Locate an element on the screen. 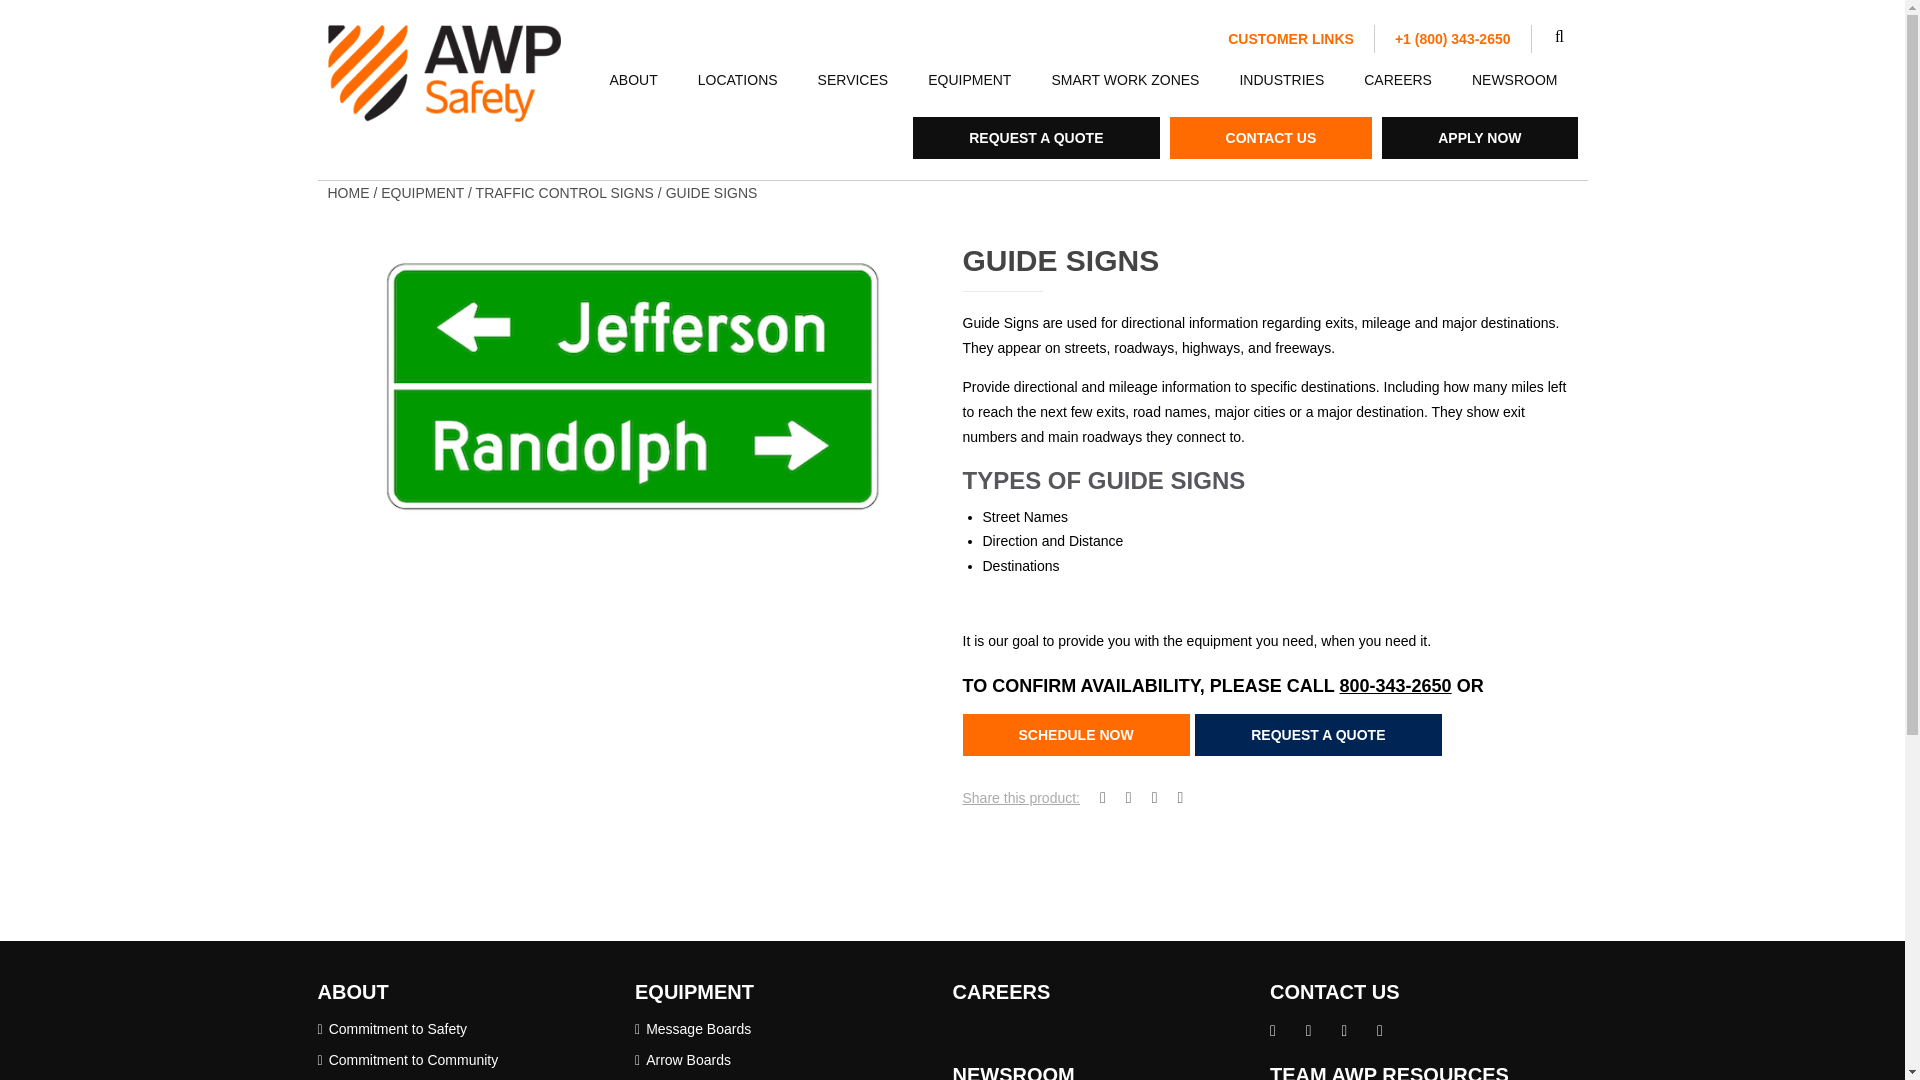  Search is located at coordinates (1567, 40).